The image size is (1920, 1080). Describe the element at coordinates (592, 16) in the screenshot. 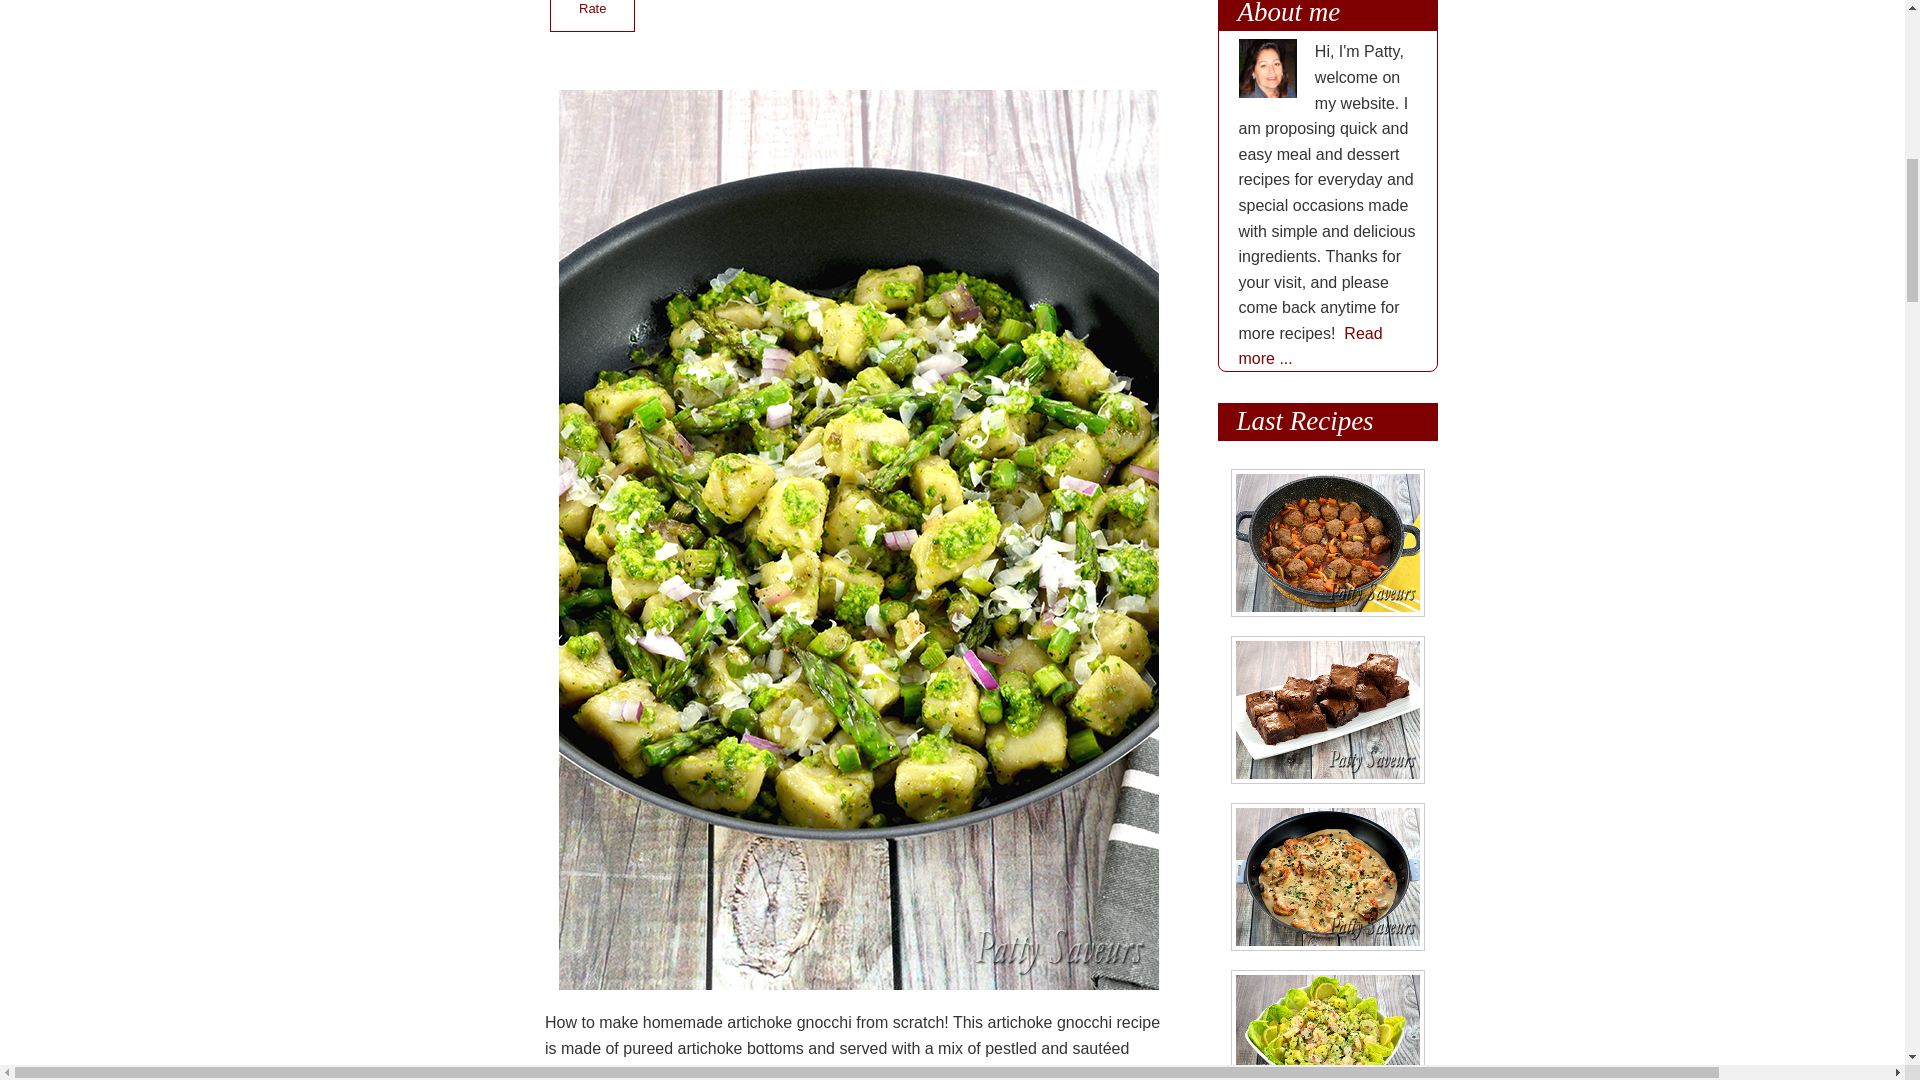

I see `Rate` at that location.